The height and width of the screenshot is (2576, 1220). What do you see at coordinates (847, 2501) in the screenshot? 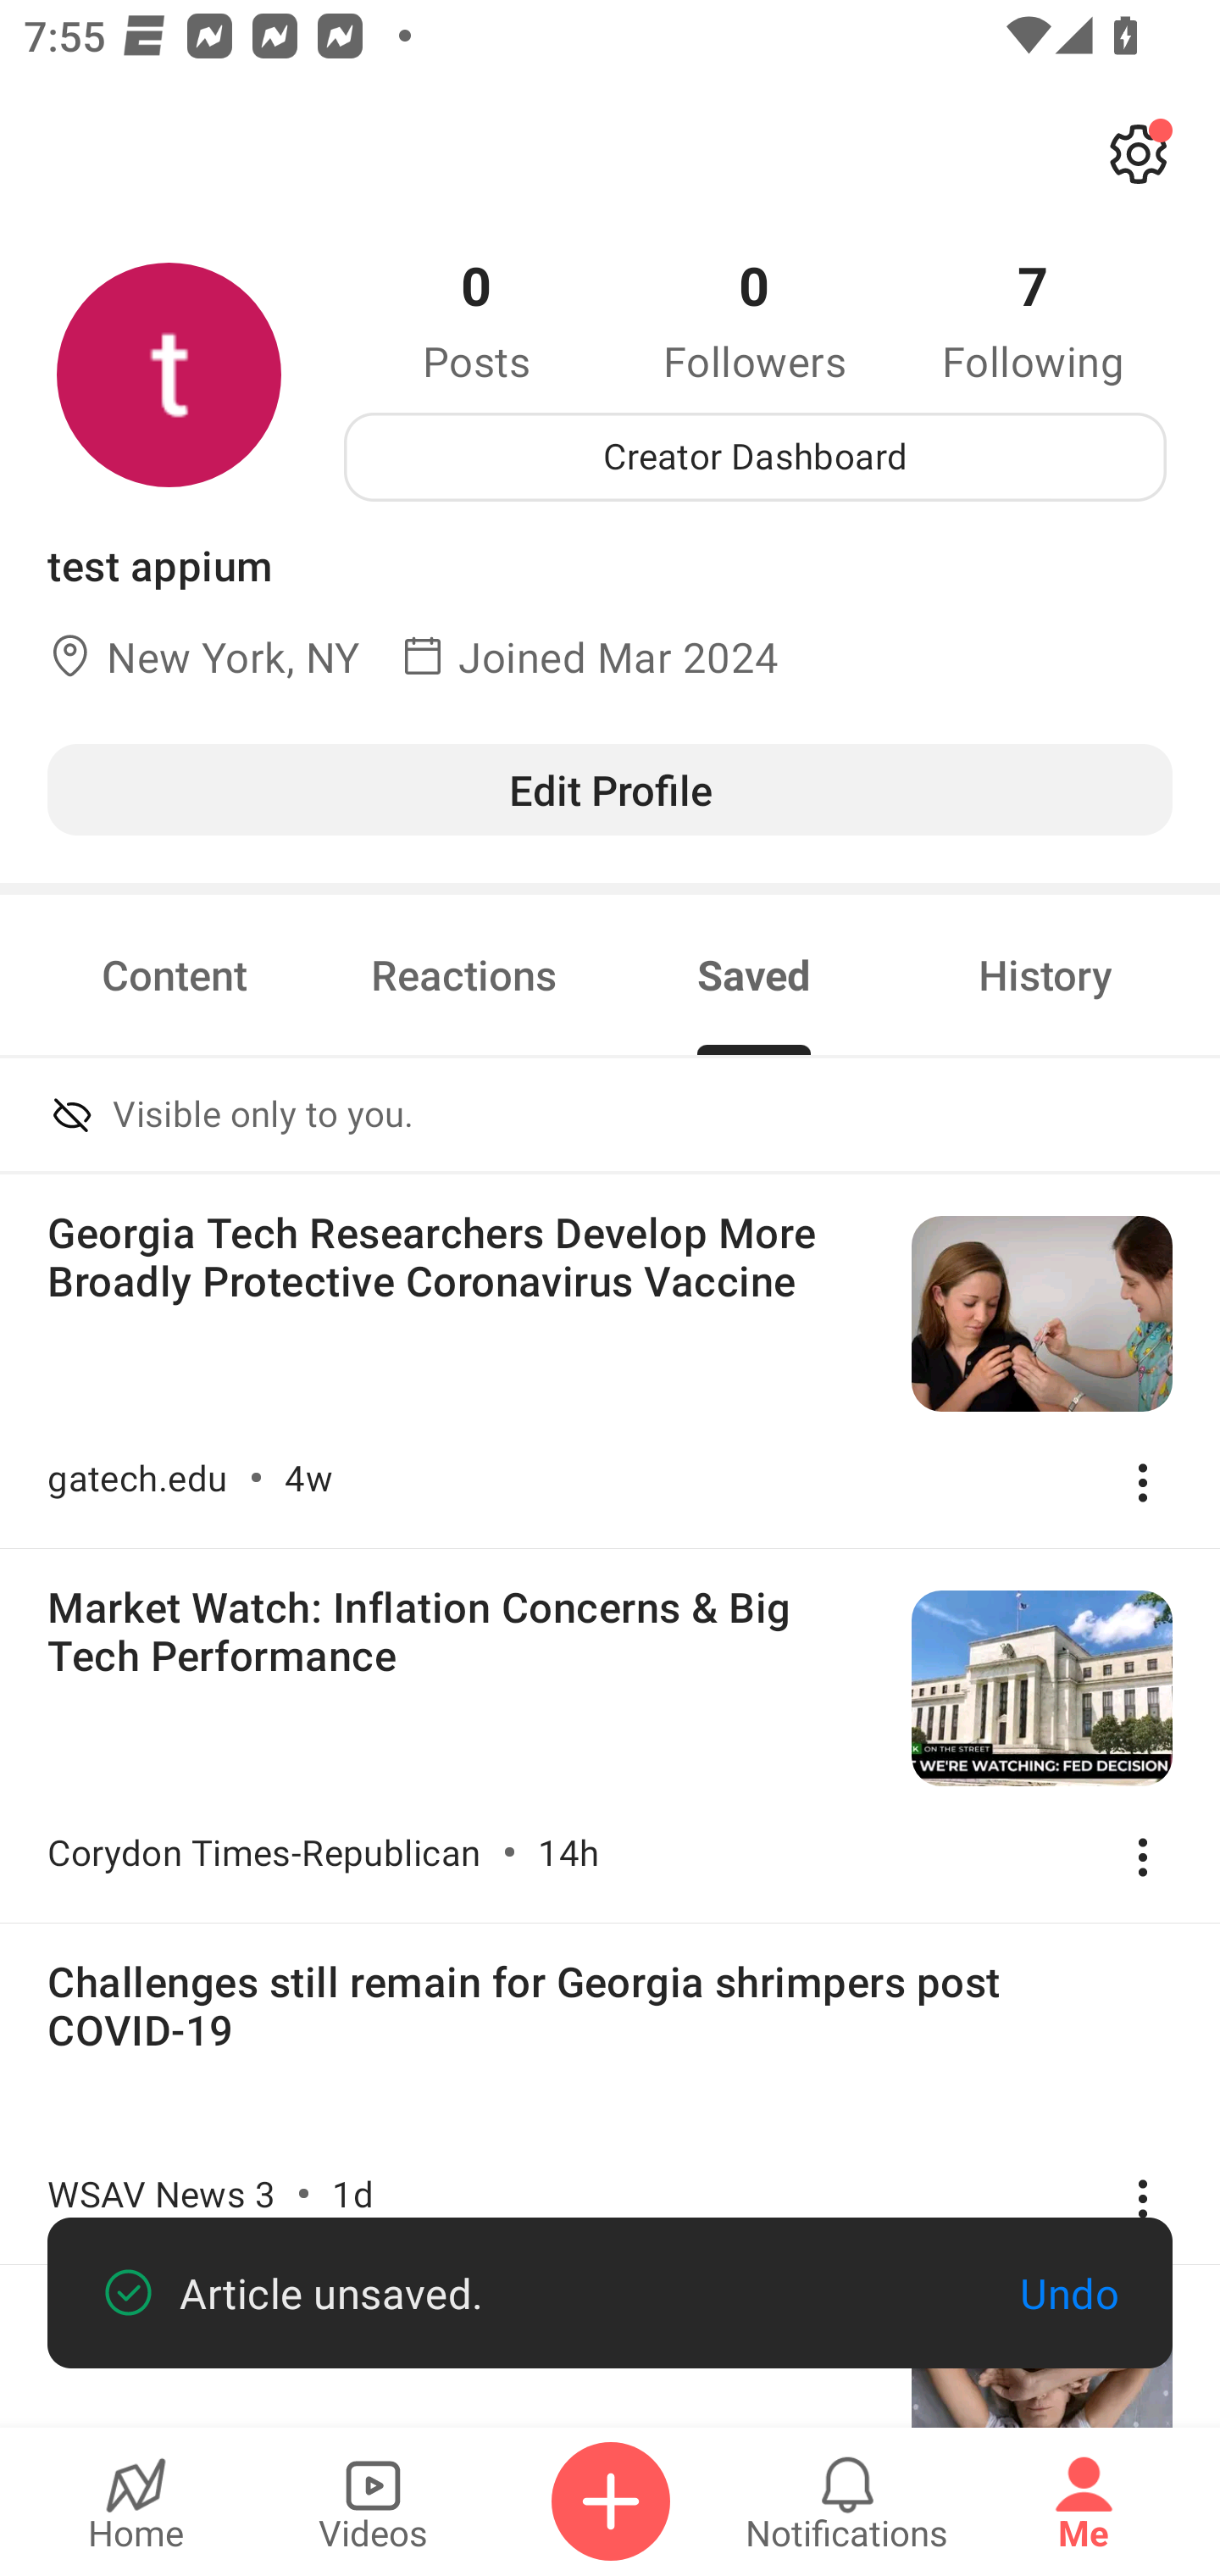
I see `Notifications` at bounding box center [847, 2501].